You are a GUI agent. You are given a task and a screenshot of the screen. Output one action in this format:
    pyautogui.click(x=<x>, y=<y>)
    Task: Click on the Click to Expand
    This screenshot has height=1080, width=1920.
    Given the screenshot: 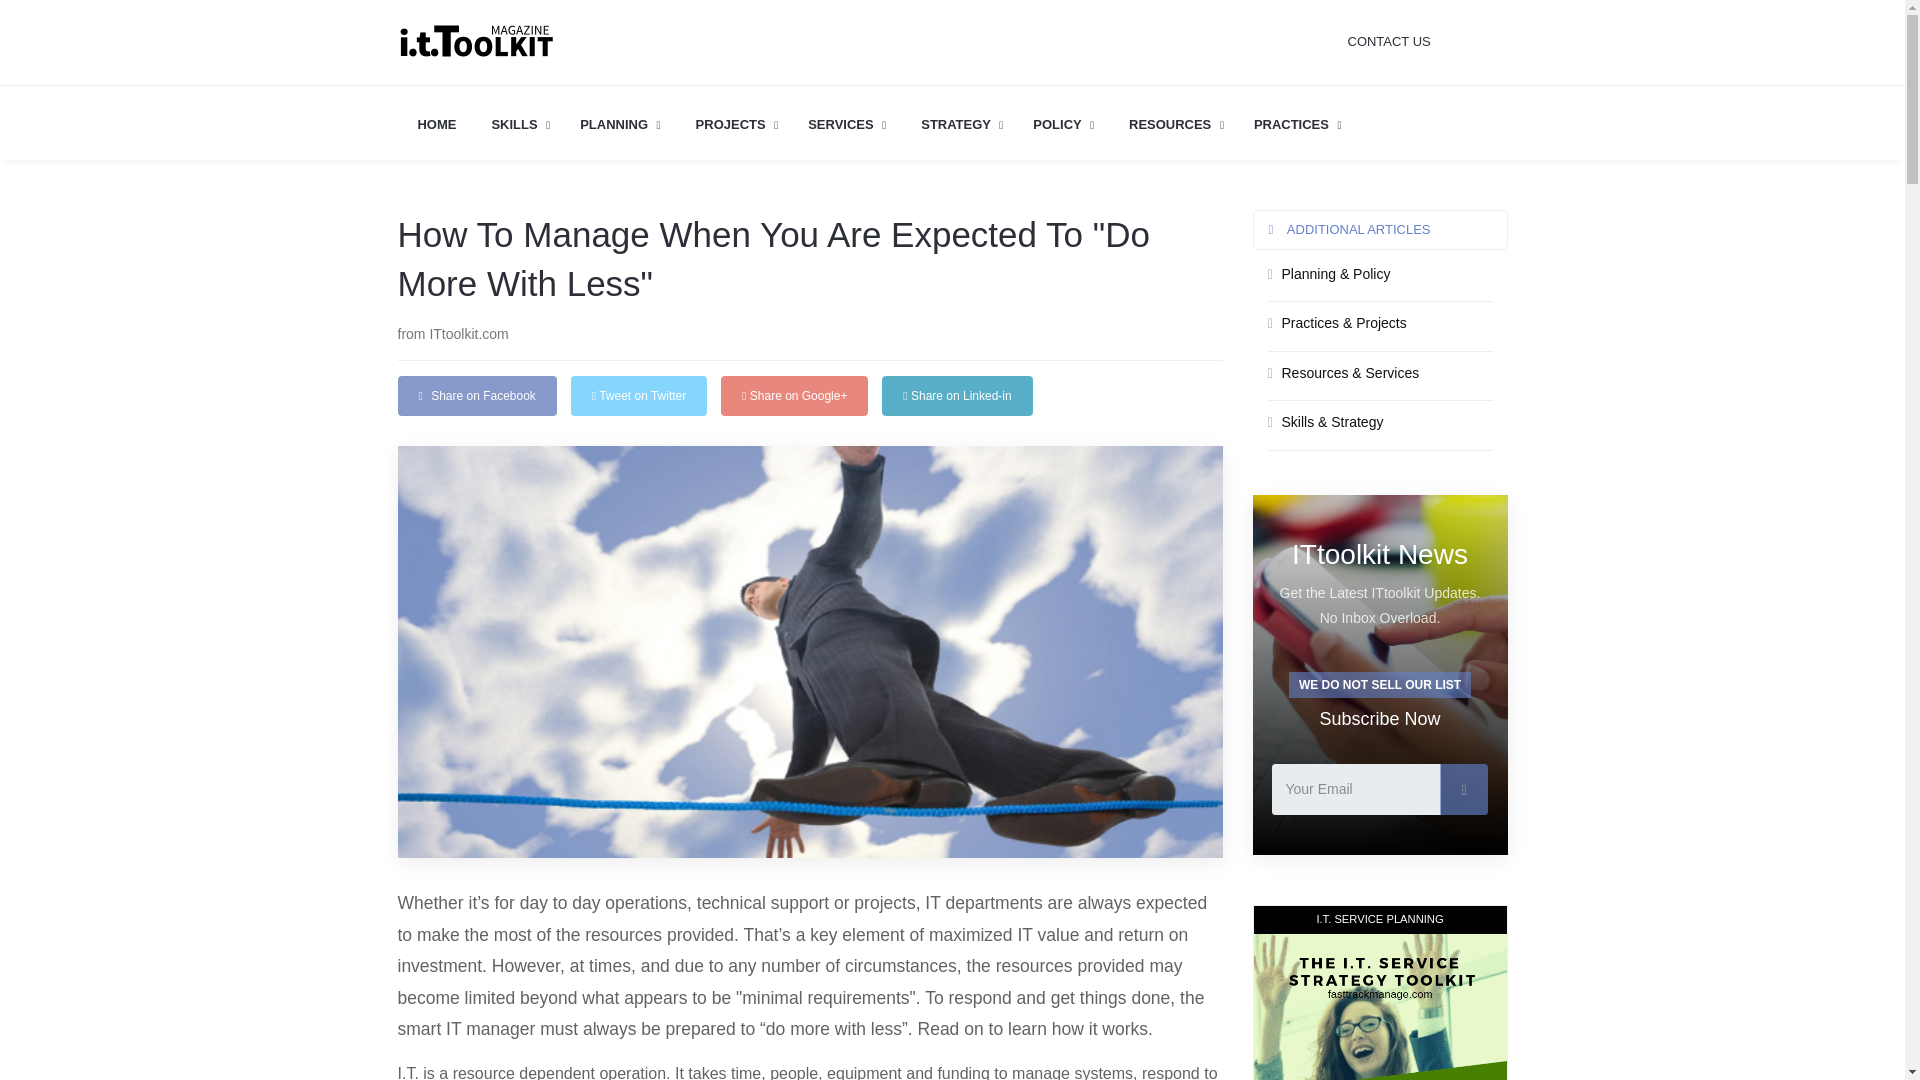 What is the action you would take?
    pyautogui.click(x=962, y=125)
    